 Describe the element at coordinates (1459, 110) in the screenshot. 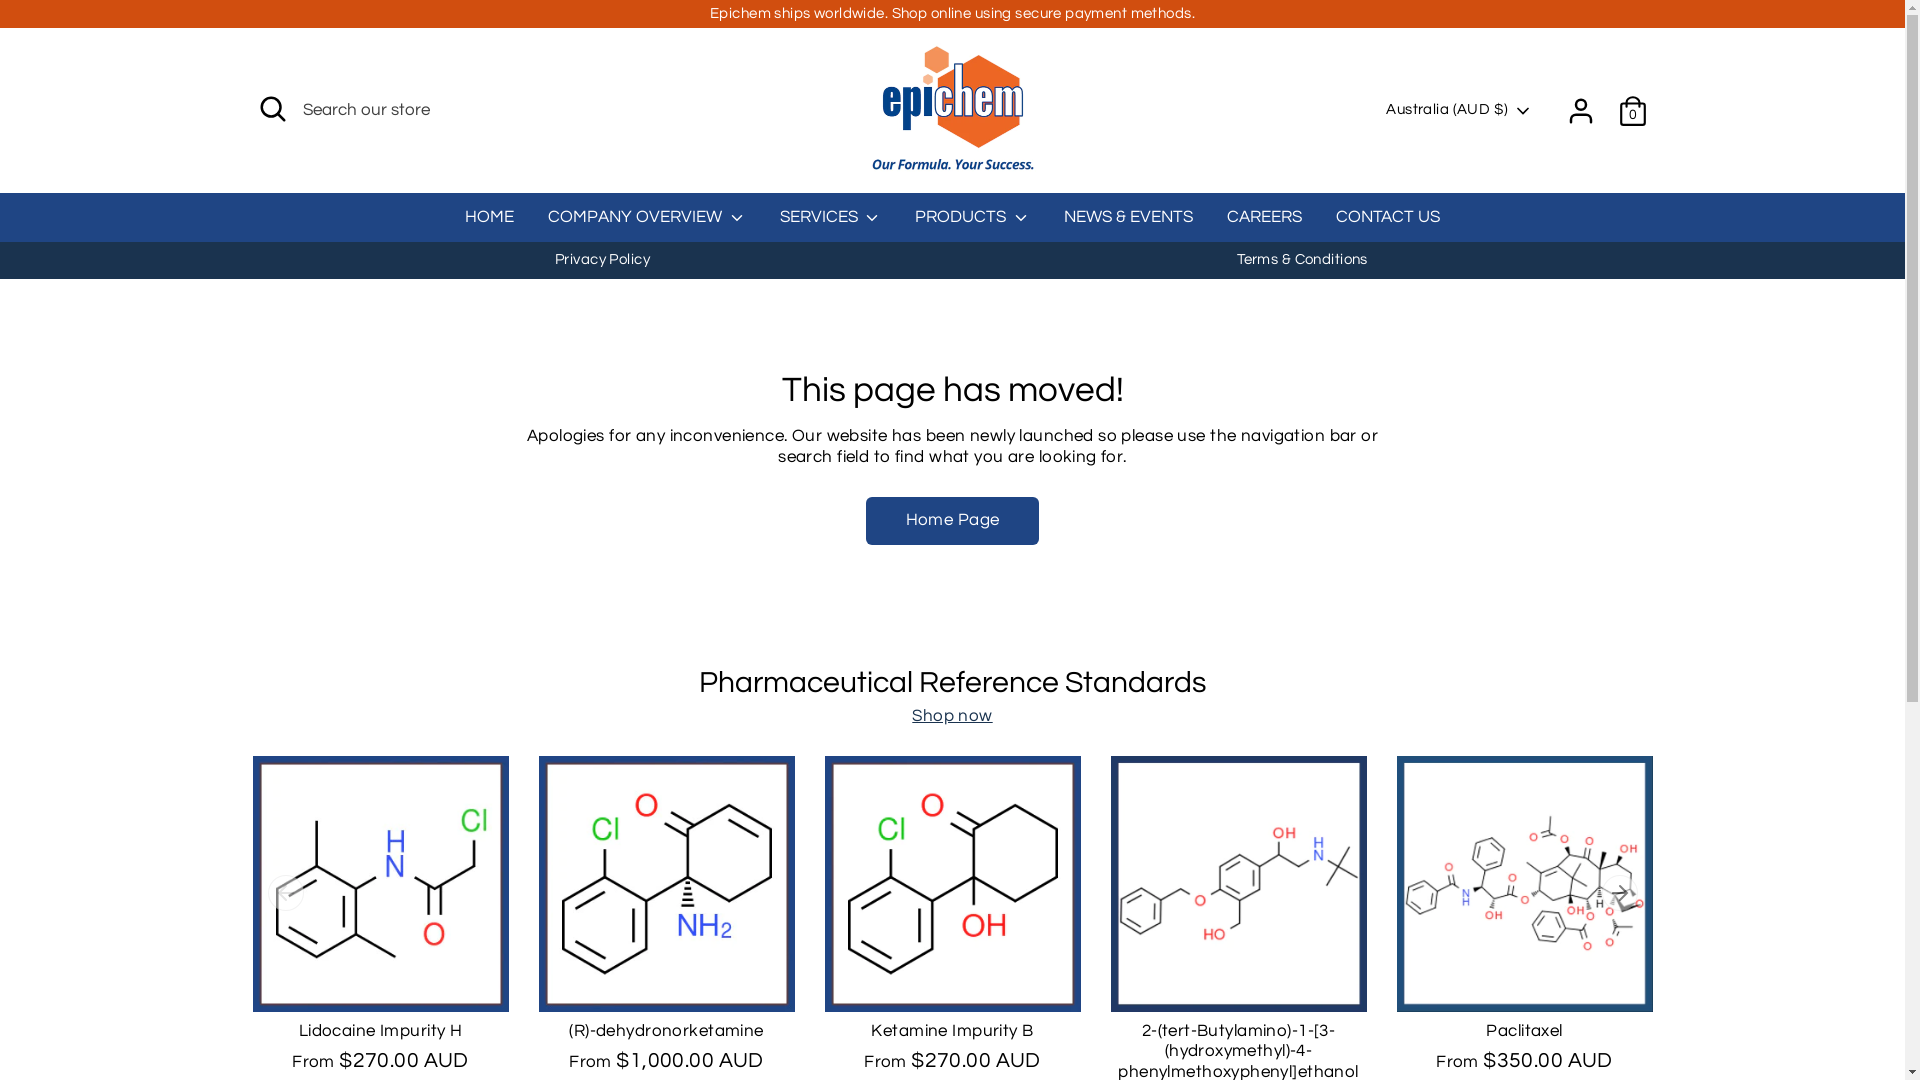

I see `Australia (AUD $)` at that location.